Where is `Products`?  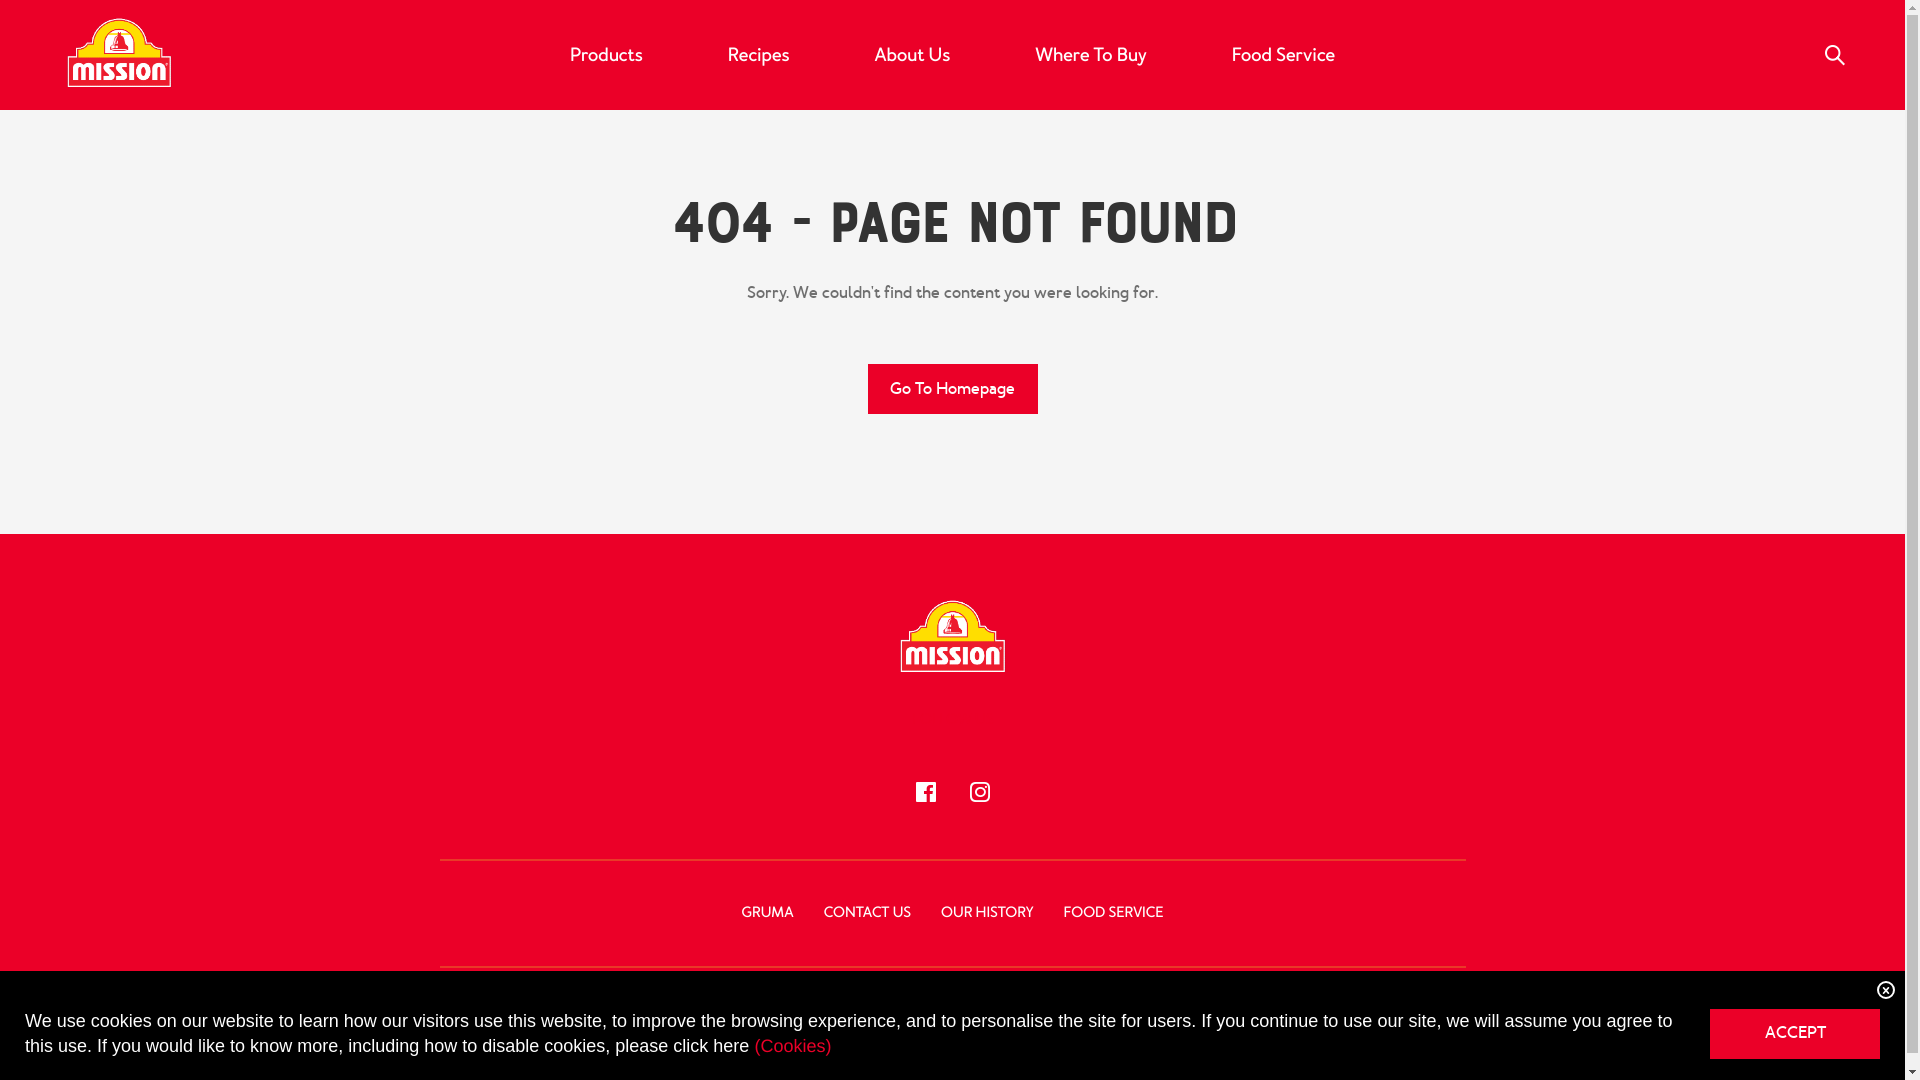
Products is located at coordinates (606, 55).